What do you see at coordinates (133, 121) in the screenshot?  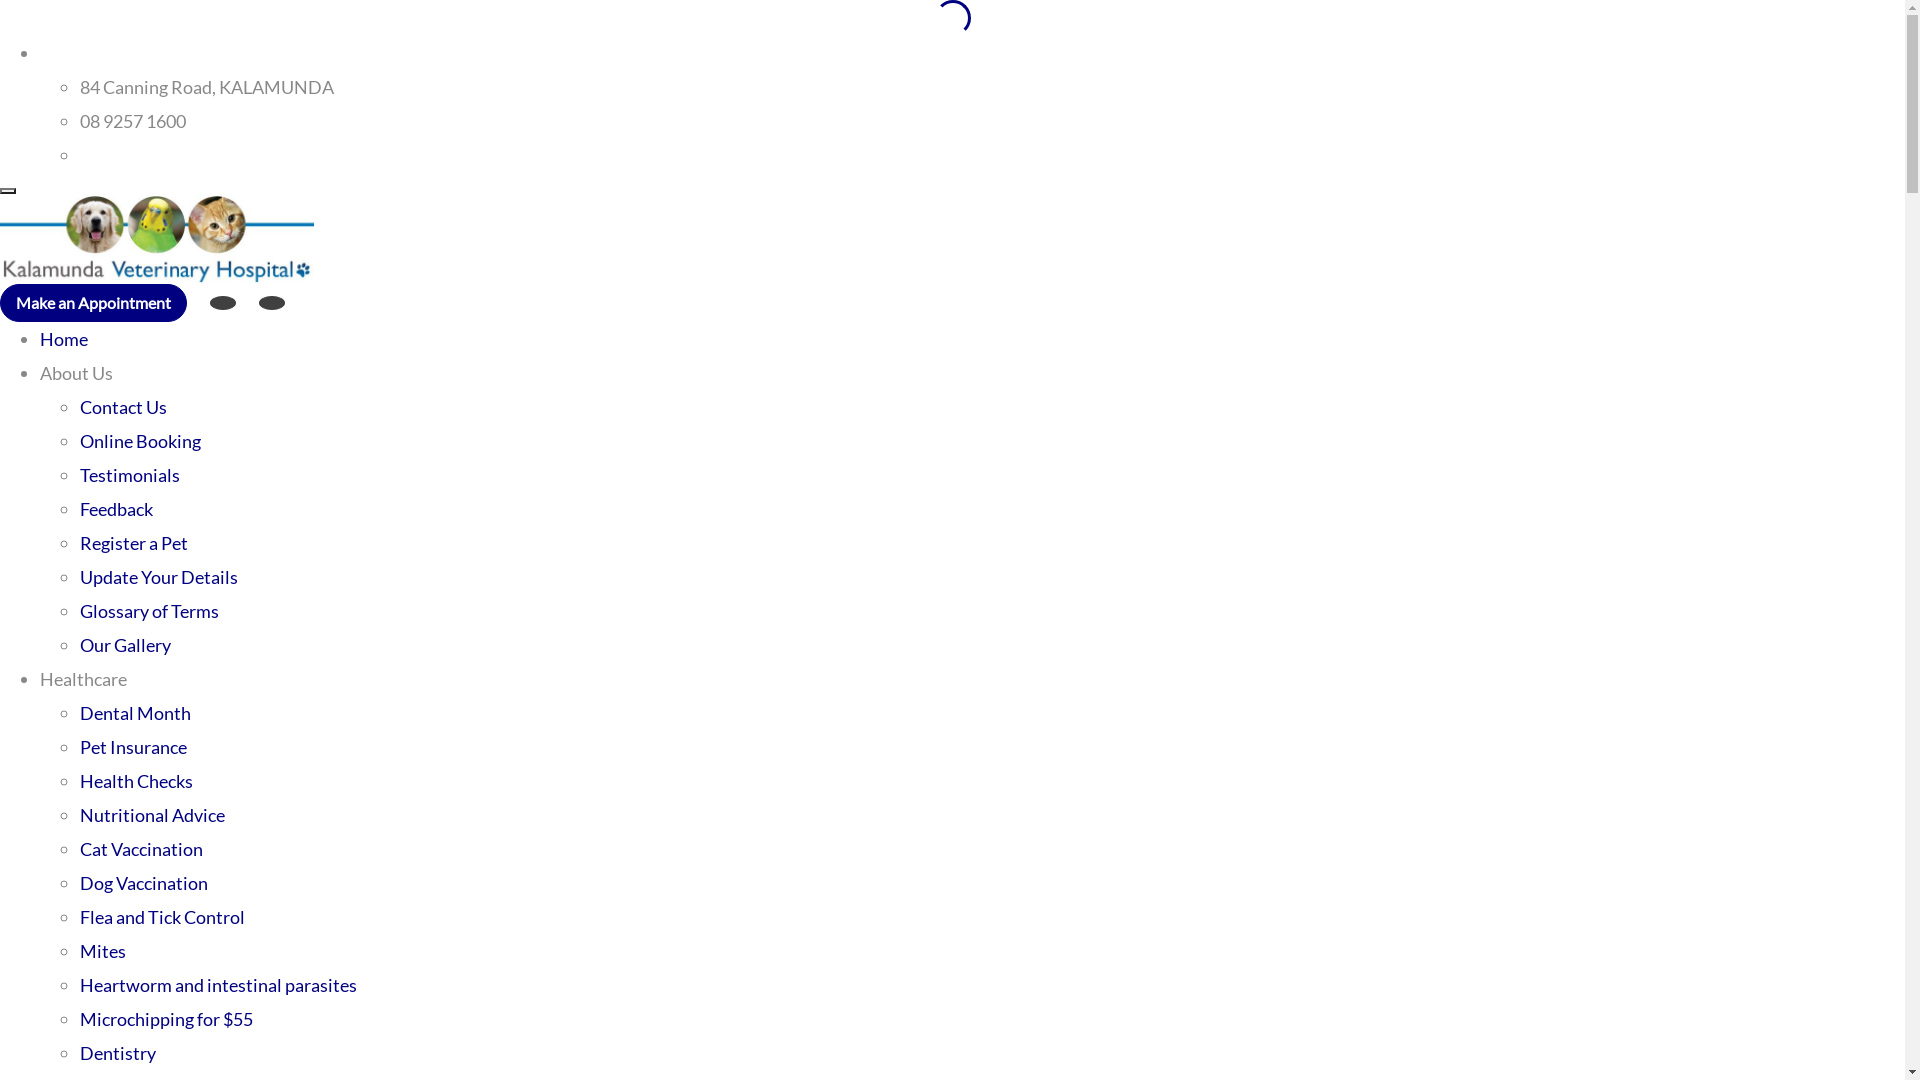 I see `08 9257 1600` at bounding box center [133, 121].